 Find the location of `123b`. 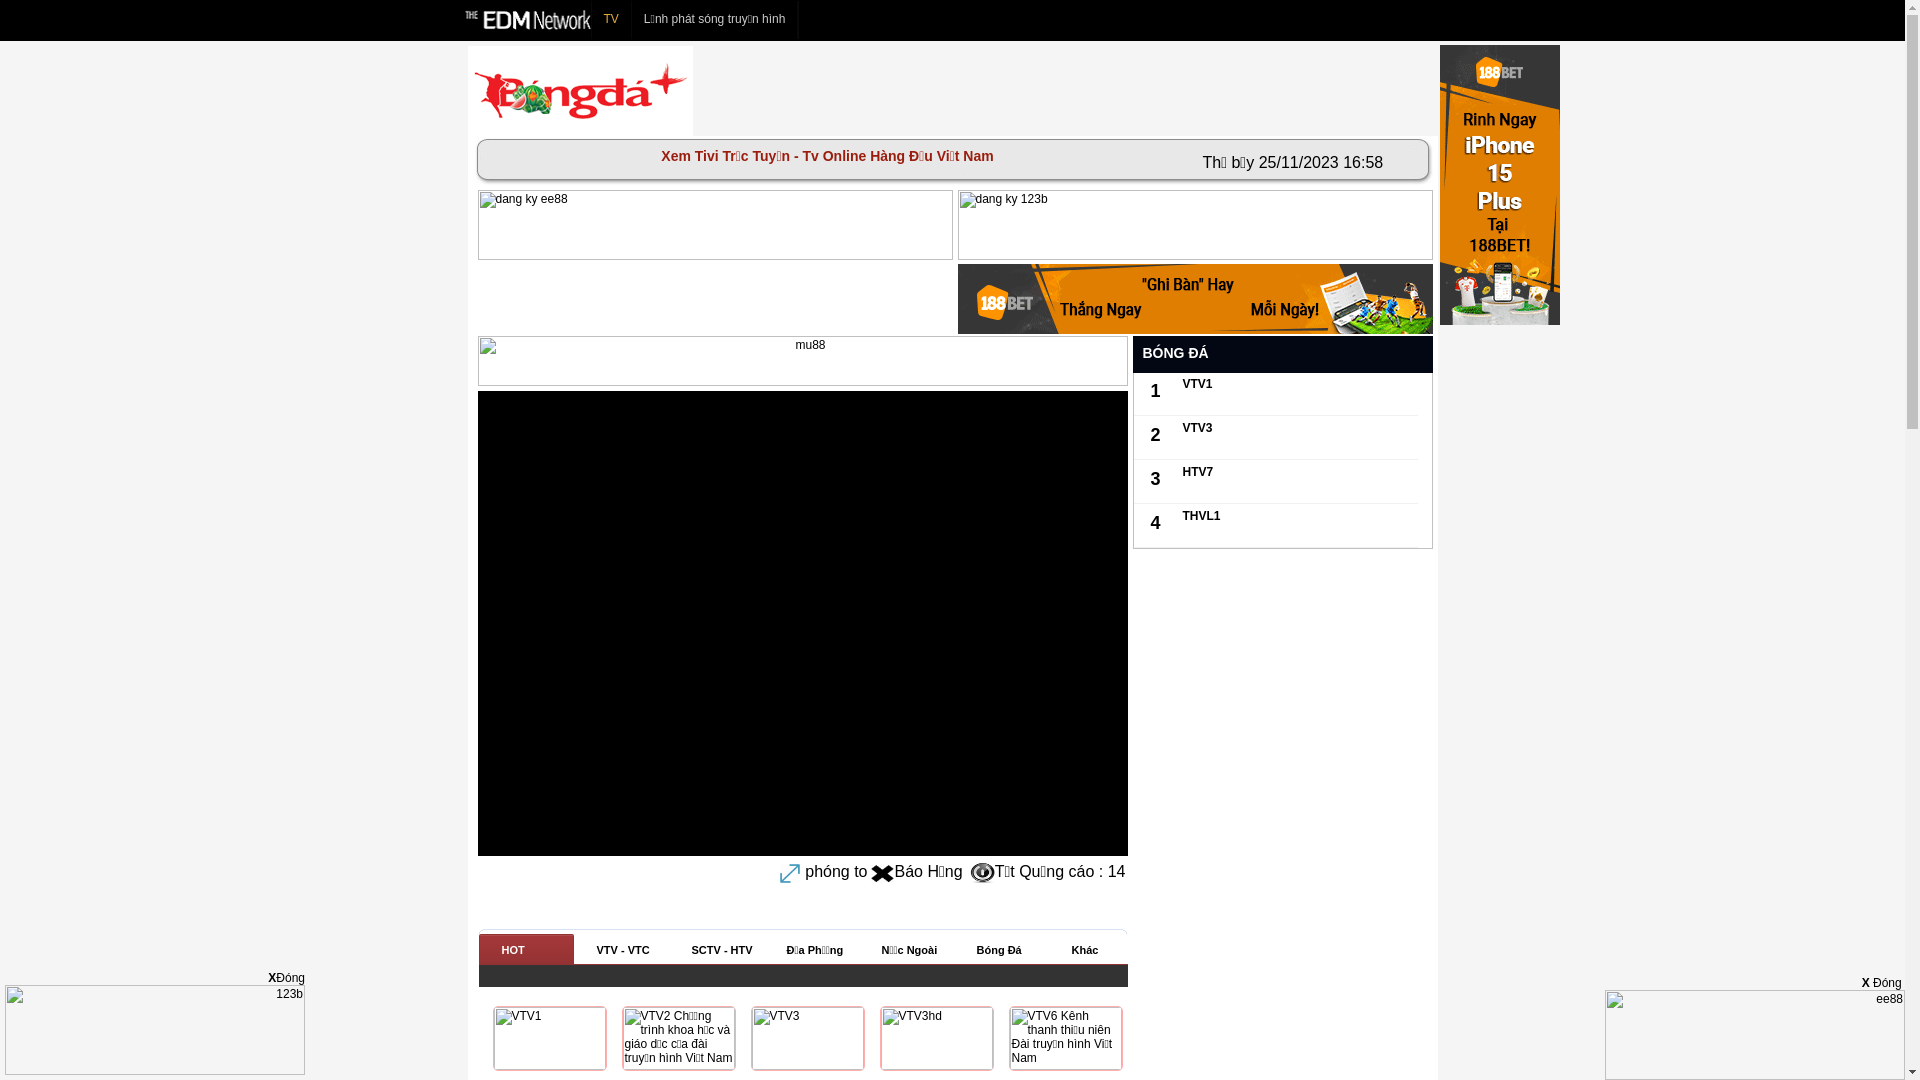

123b is located at coordinates (1196, 225).